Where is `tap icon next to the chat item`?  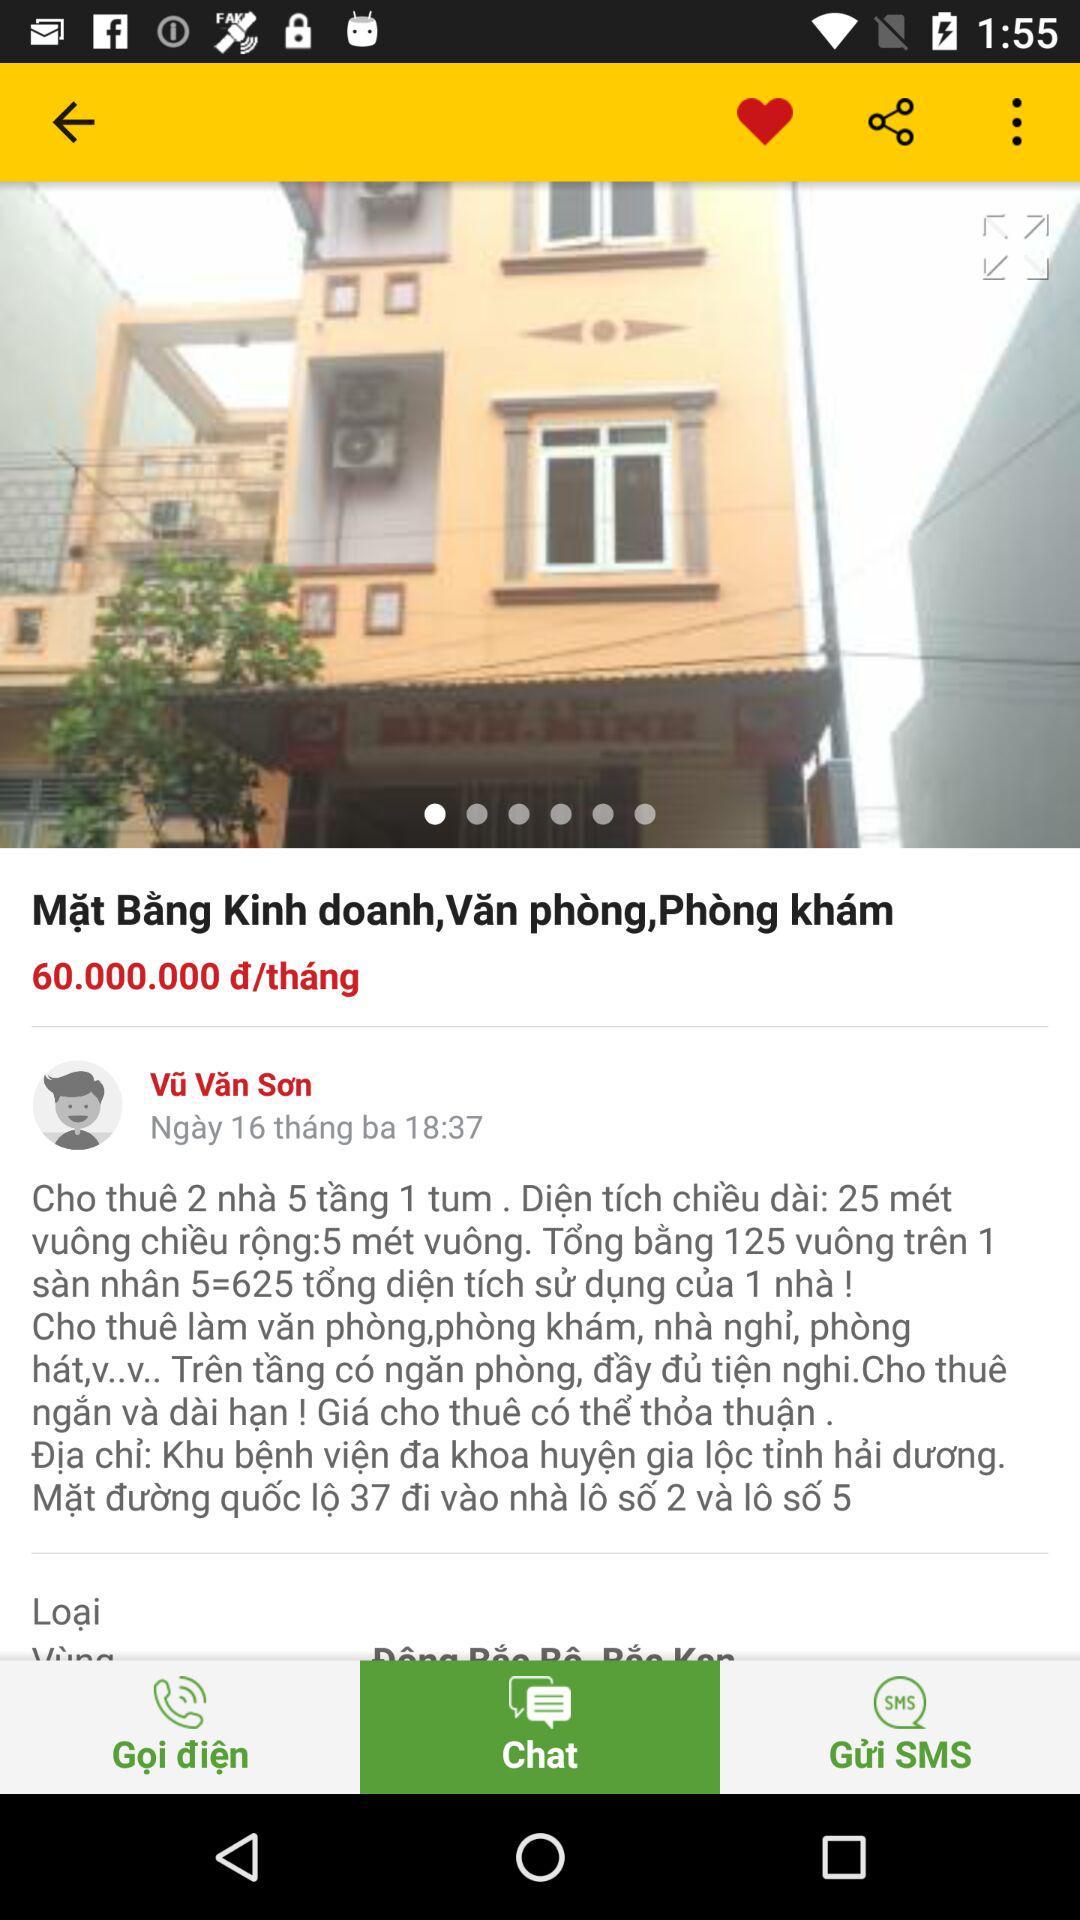
tap icon next to the chat item is located at coordinates (180, 1726).